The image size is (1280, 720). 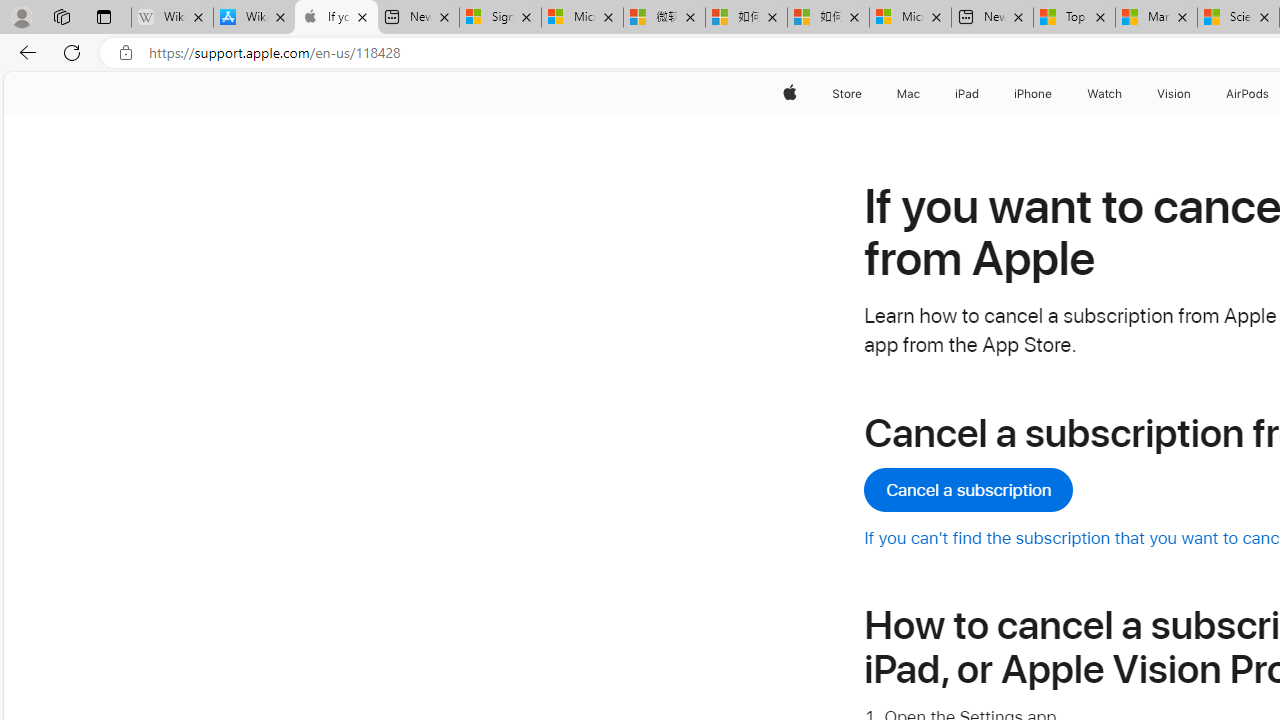 What do you see at coordinates (126, 53) in the screenshot?
I see `View site information` at bounding box center [126, 53].